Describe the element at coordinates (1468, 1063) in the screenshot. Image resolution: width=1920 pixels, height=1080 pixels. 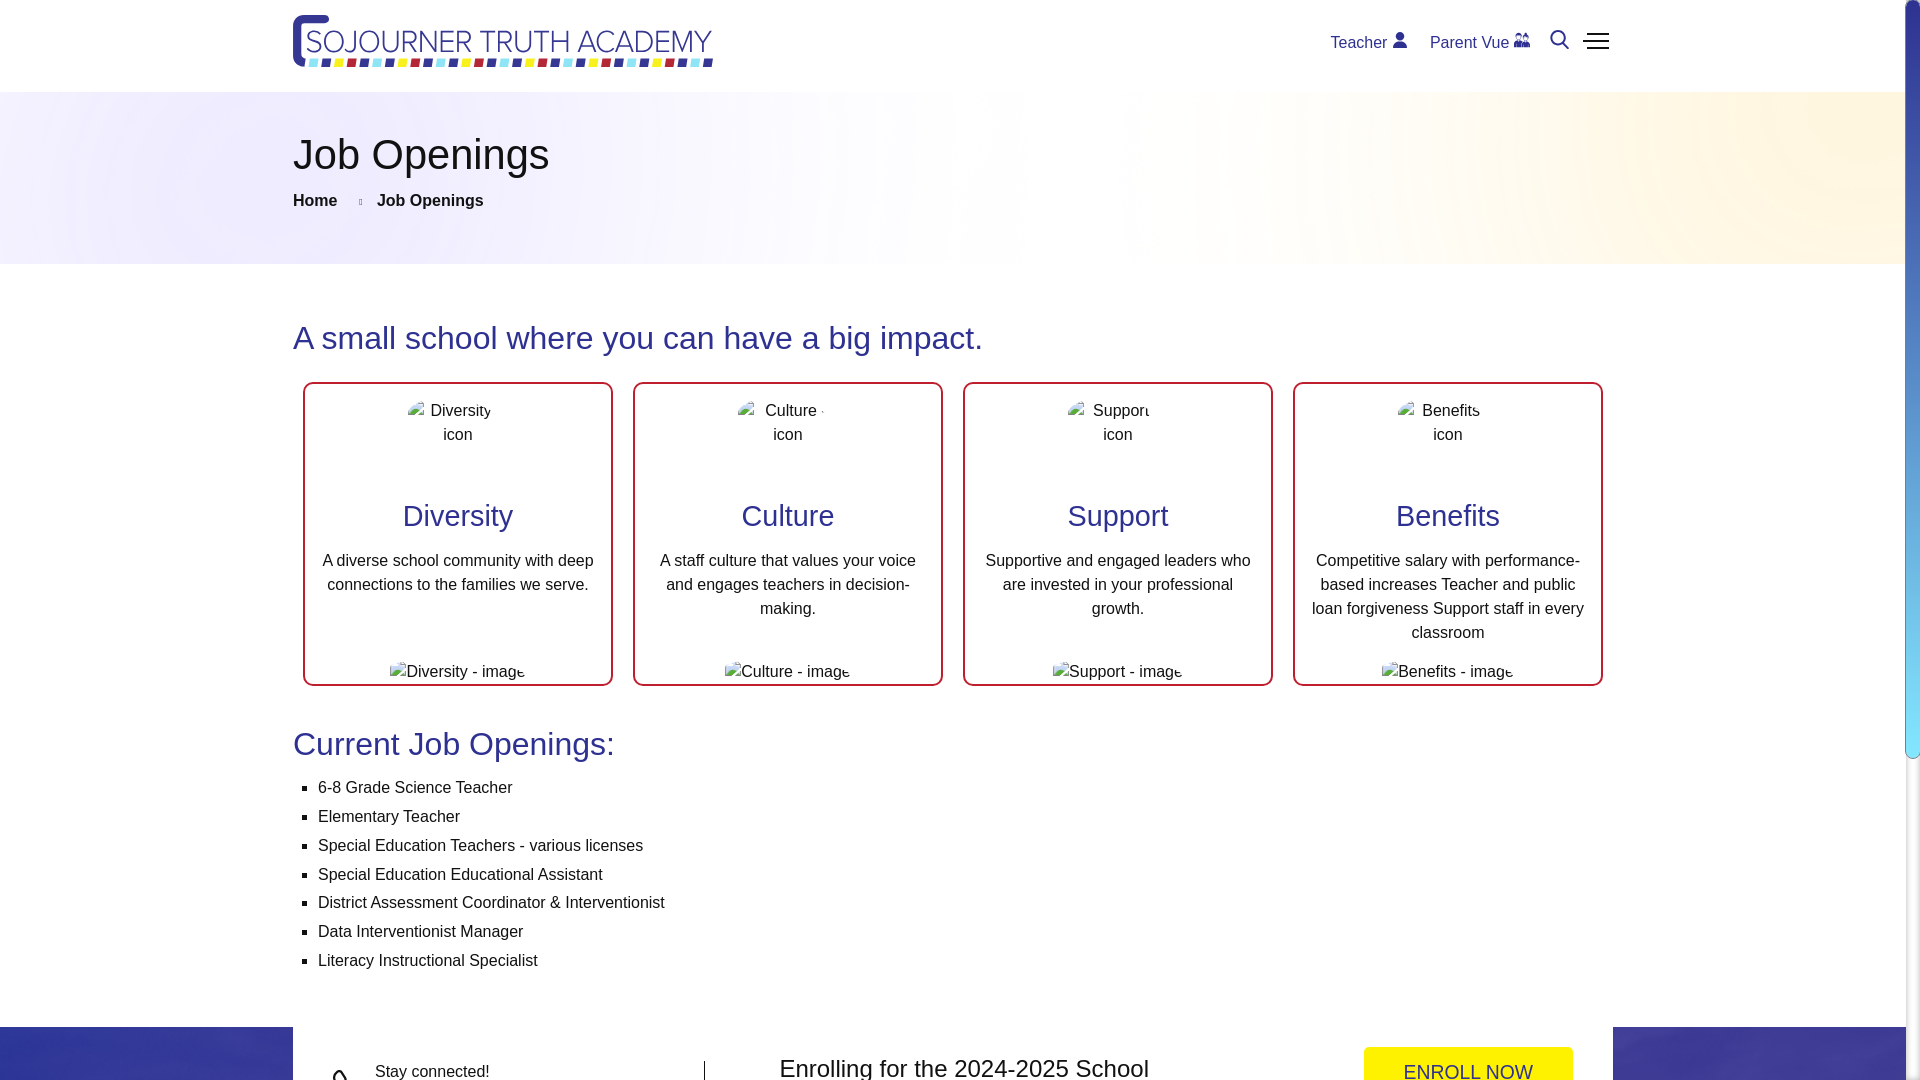
I see `Job Openings` at that location.